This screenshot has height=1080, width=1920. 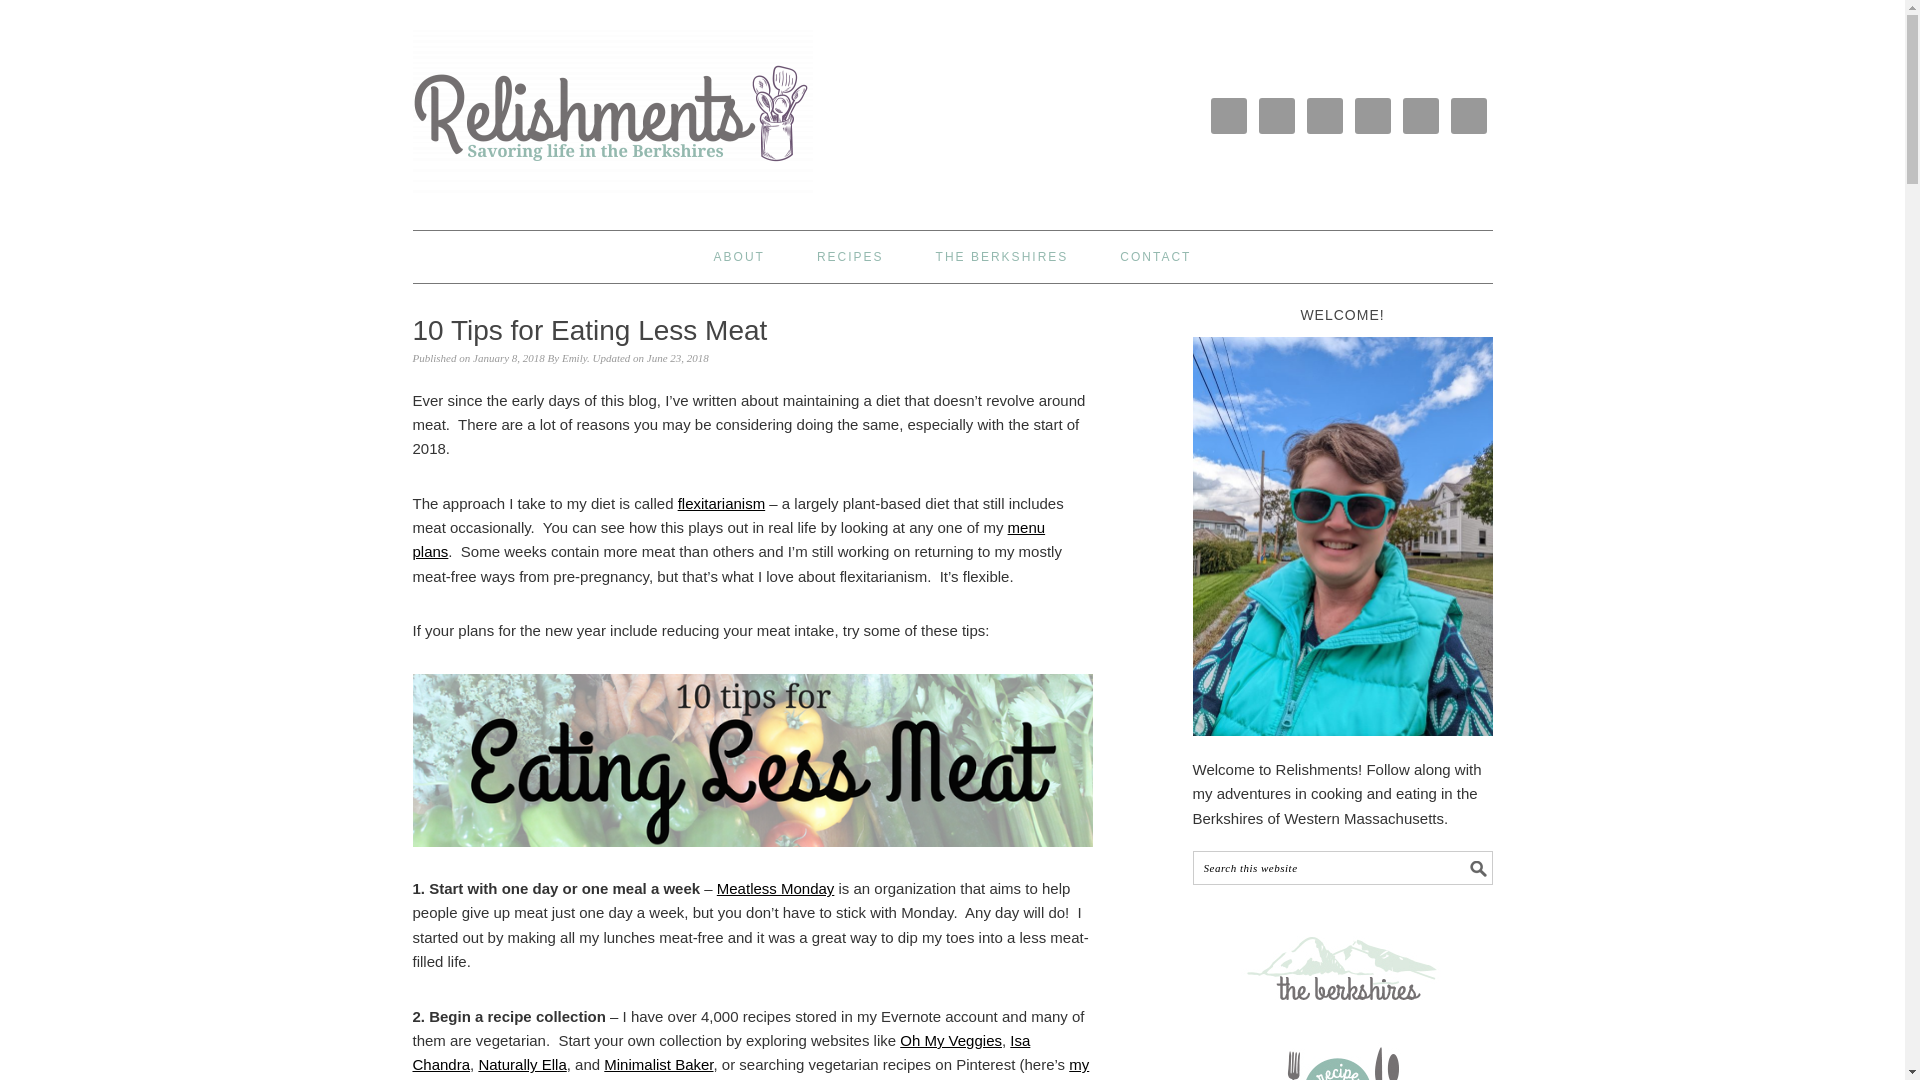 I want to click on Oh My Veggies, so click(x=951, y=1040).